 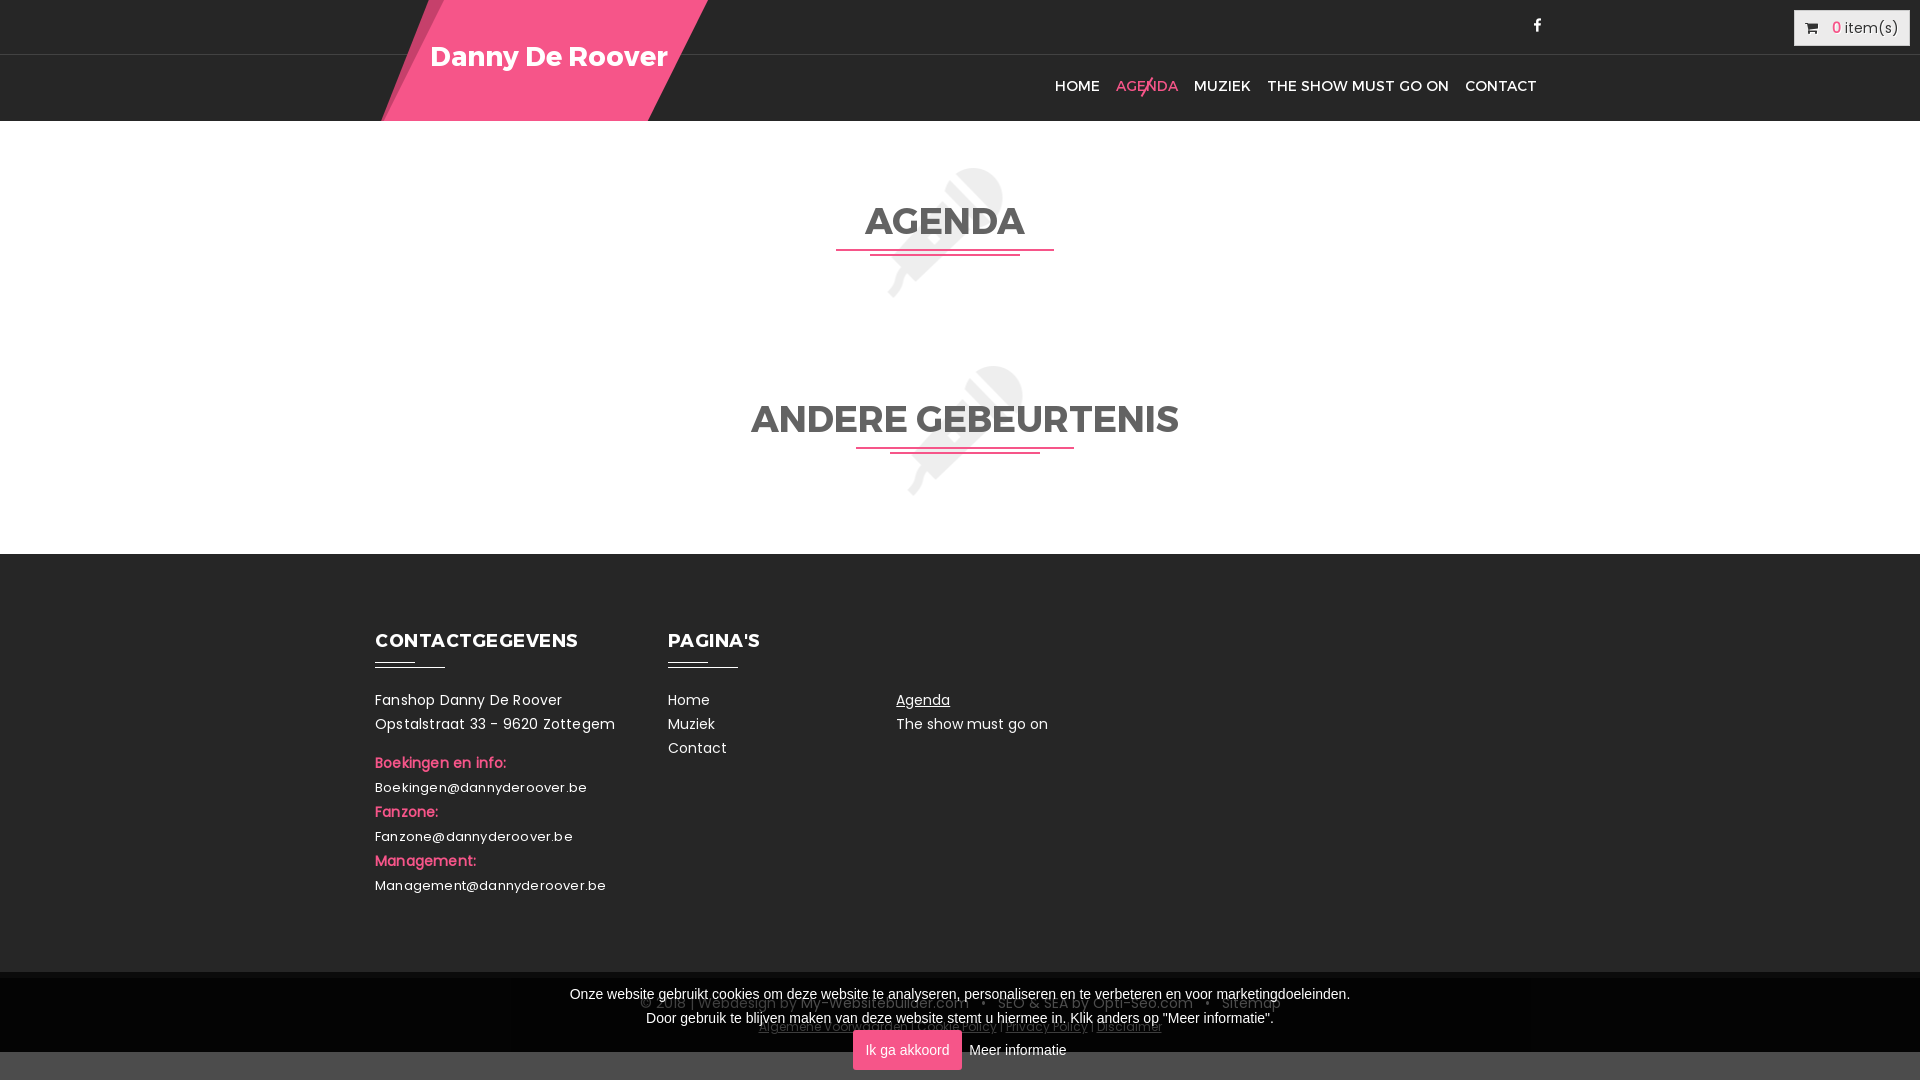 What do you see at coordinates (1128, 1027) in the screenshot?
I see `Disclaimer` at bounding box center [1128, 1027].